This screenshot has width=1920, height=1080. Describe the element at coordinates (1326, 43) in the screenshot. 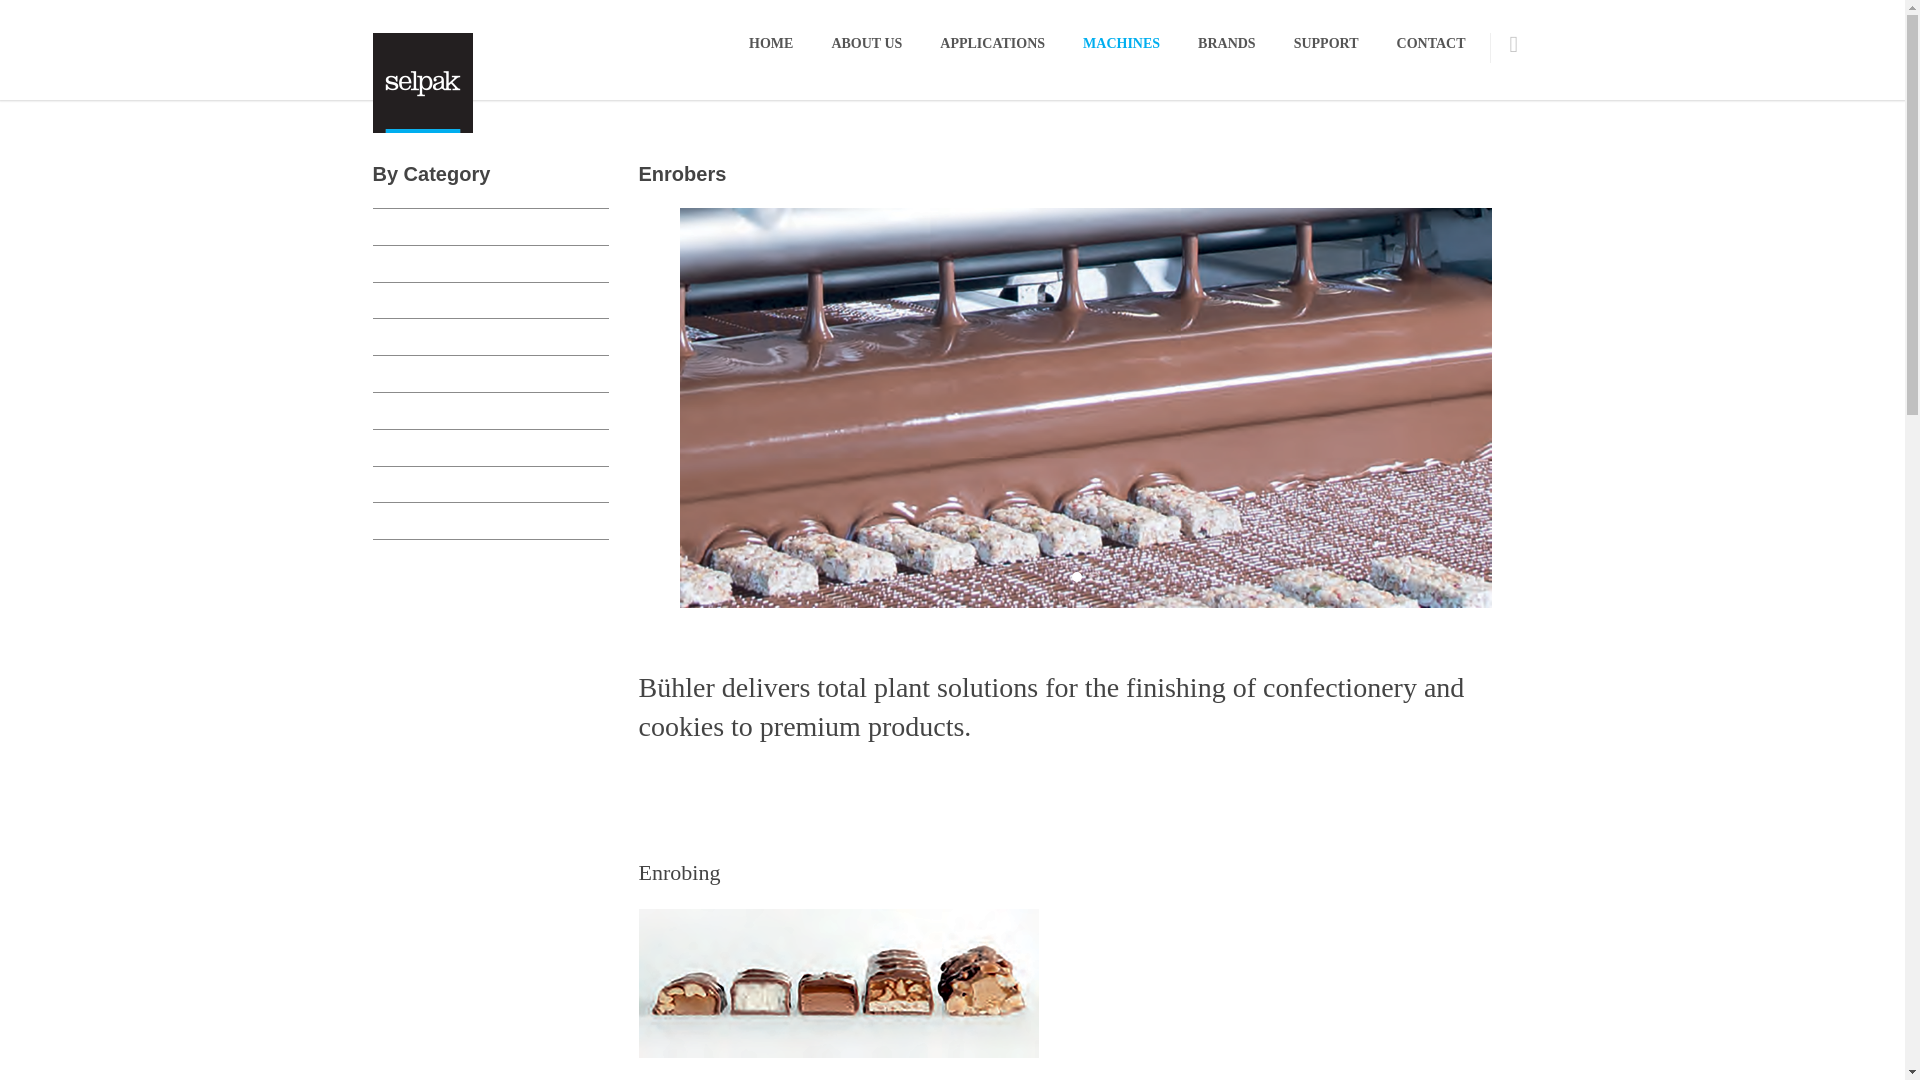

I see `SUPPORT` at that location.